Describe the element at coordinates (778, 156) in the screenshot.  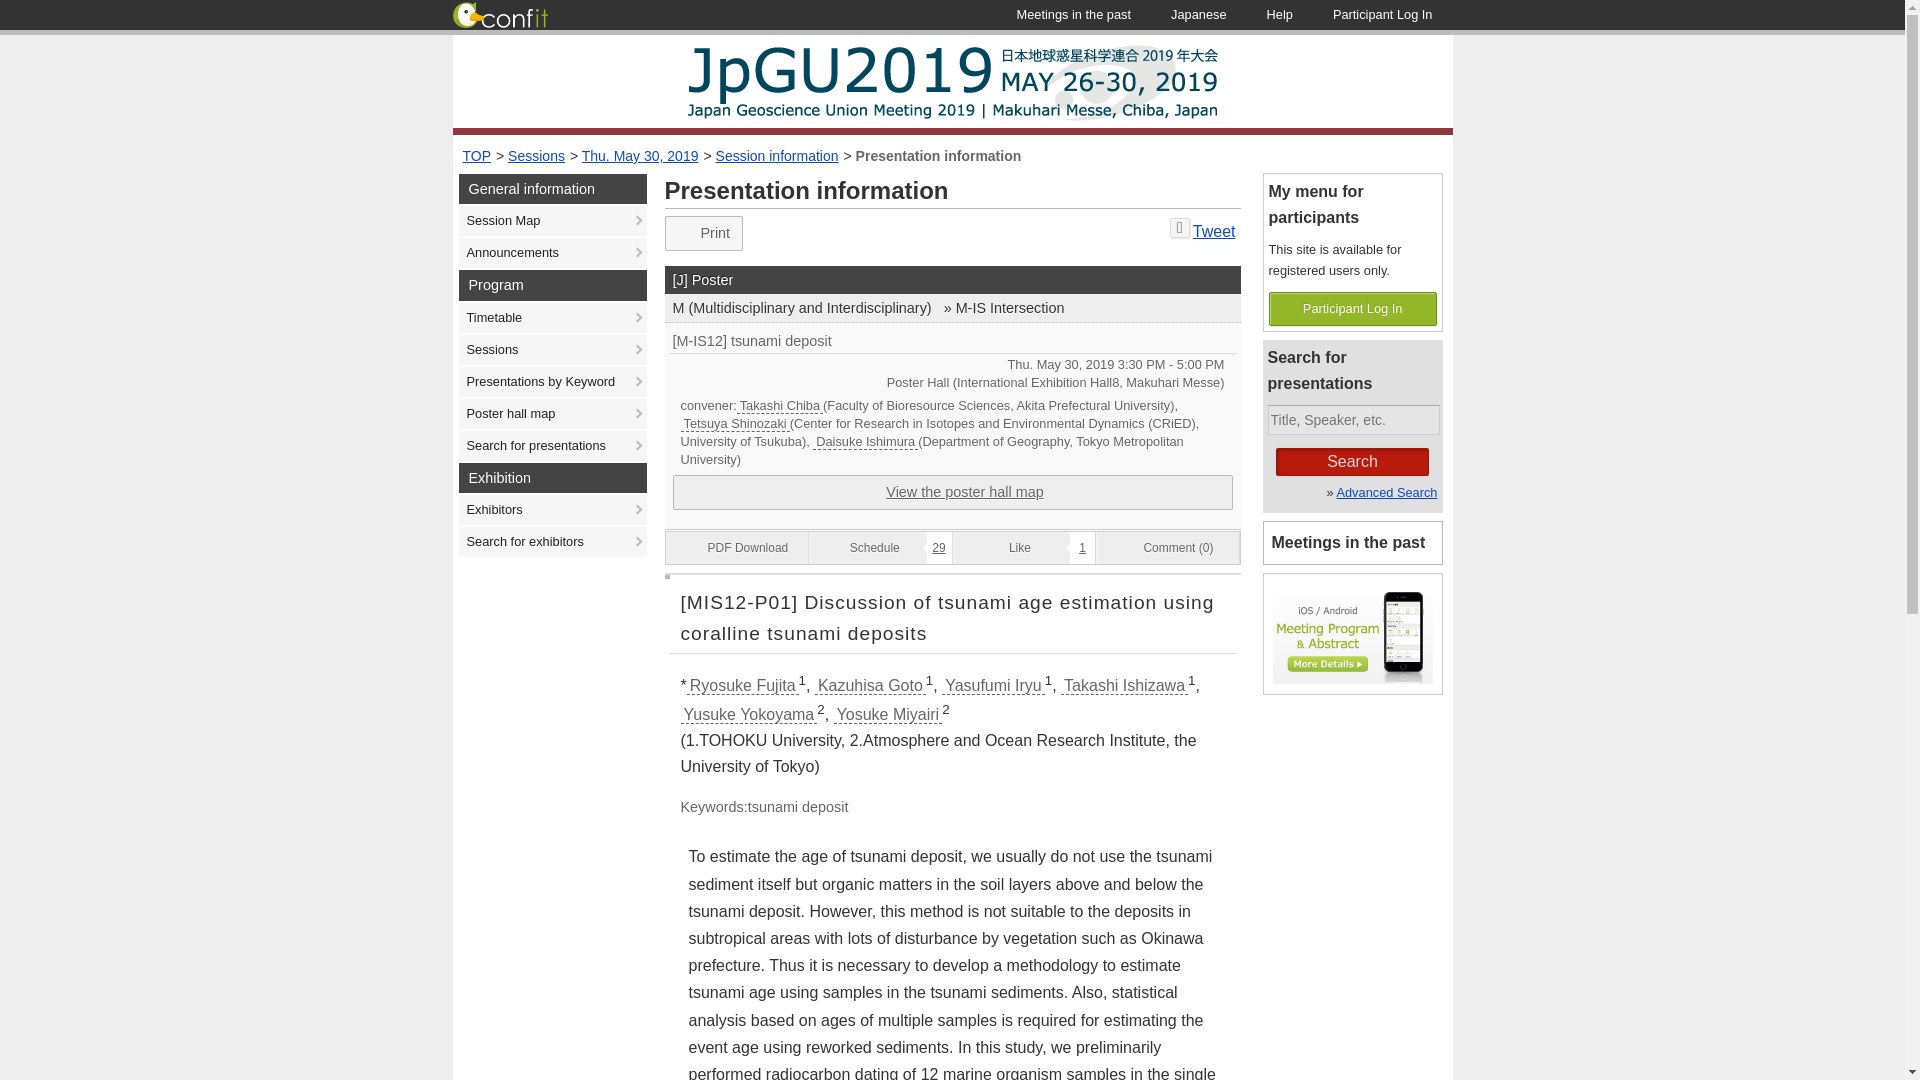
I see `Session information` at that location.